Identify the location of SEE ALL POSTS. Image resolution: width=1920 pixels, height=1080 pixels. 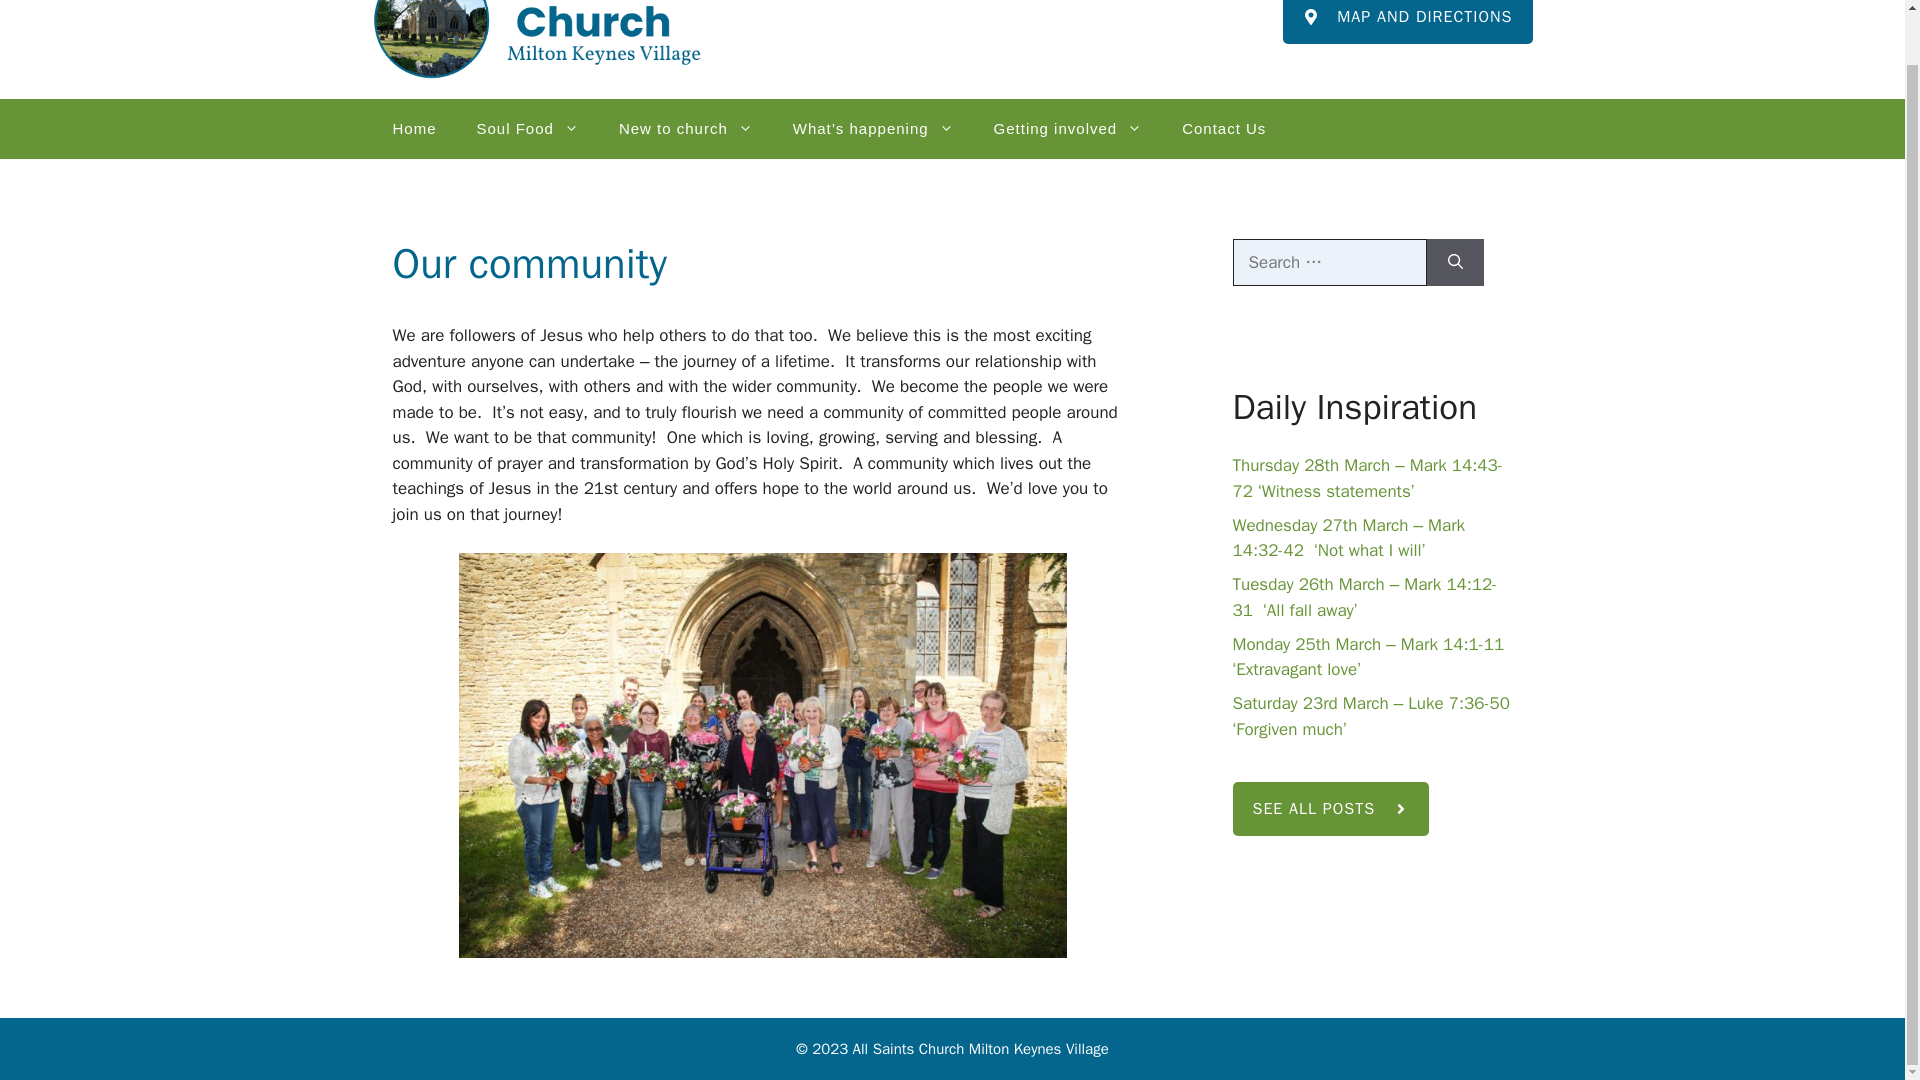
(1330, 808).